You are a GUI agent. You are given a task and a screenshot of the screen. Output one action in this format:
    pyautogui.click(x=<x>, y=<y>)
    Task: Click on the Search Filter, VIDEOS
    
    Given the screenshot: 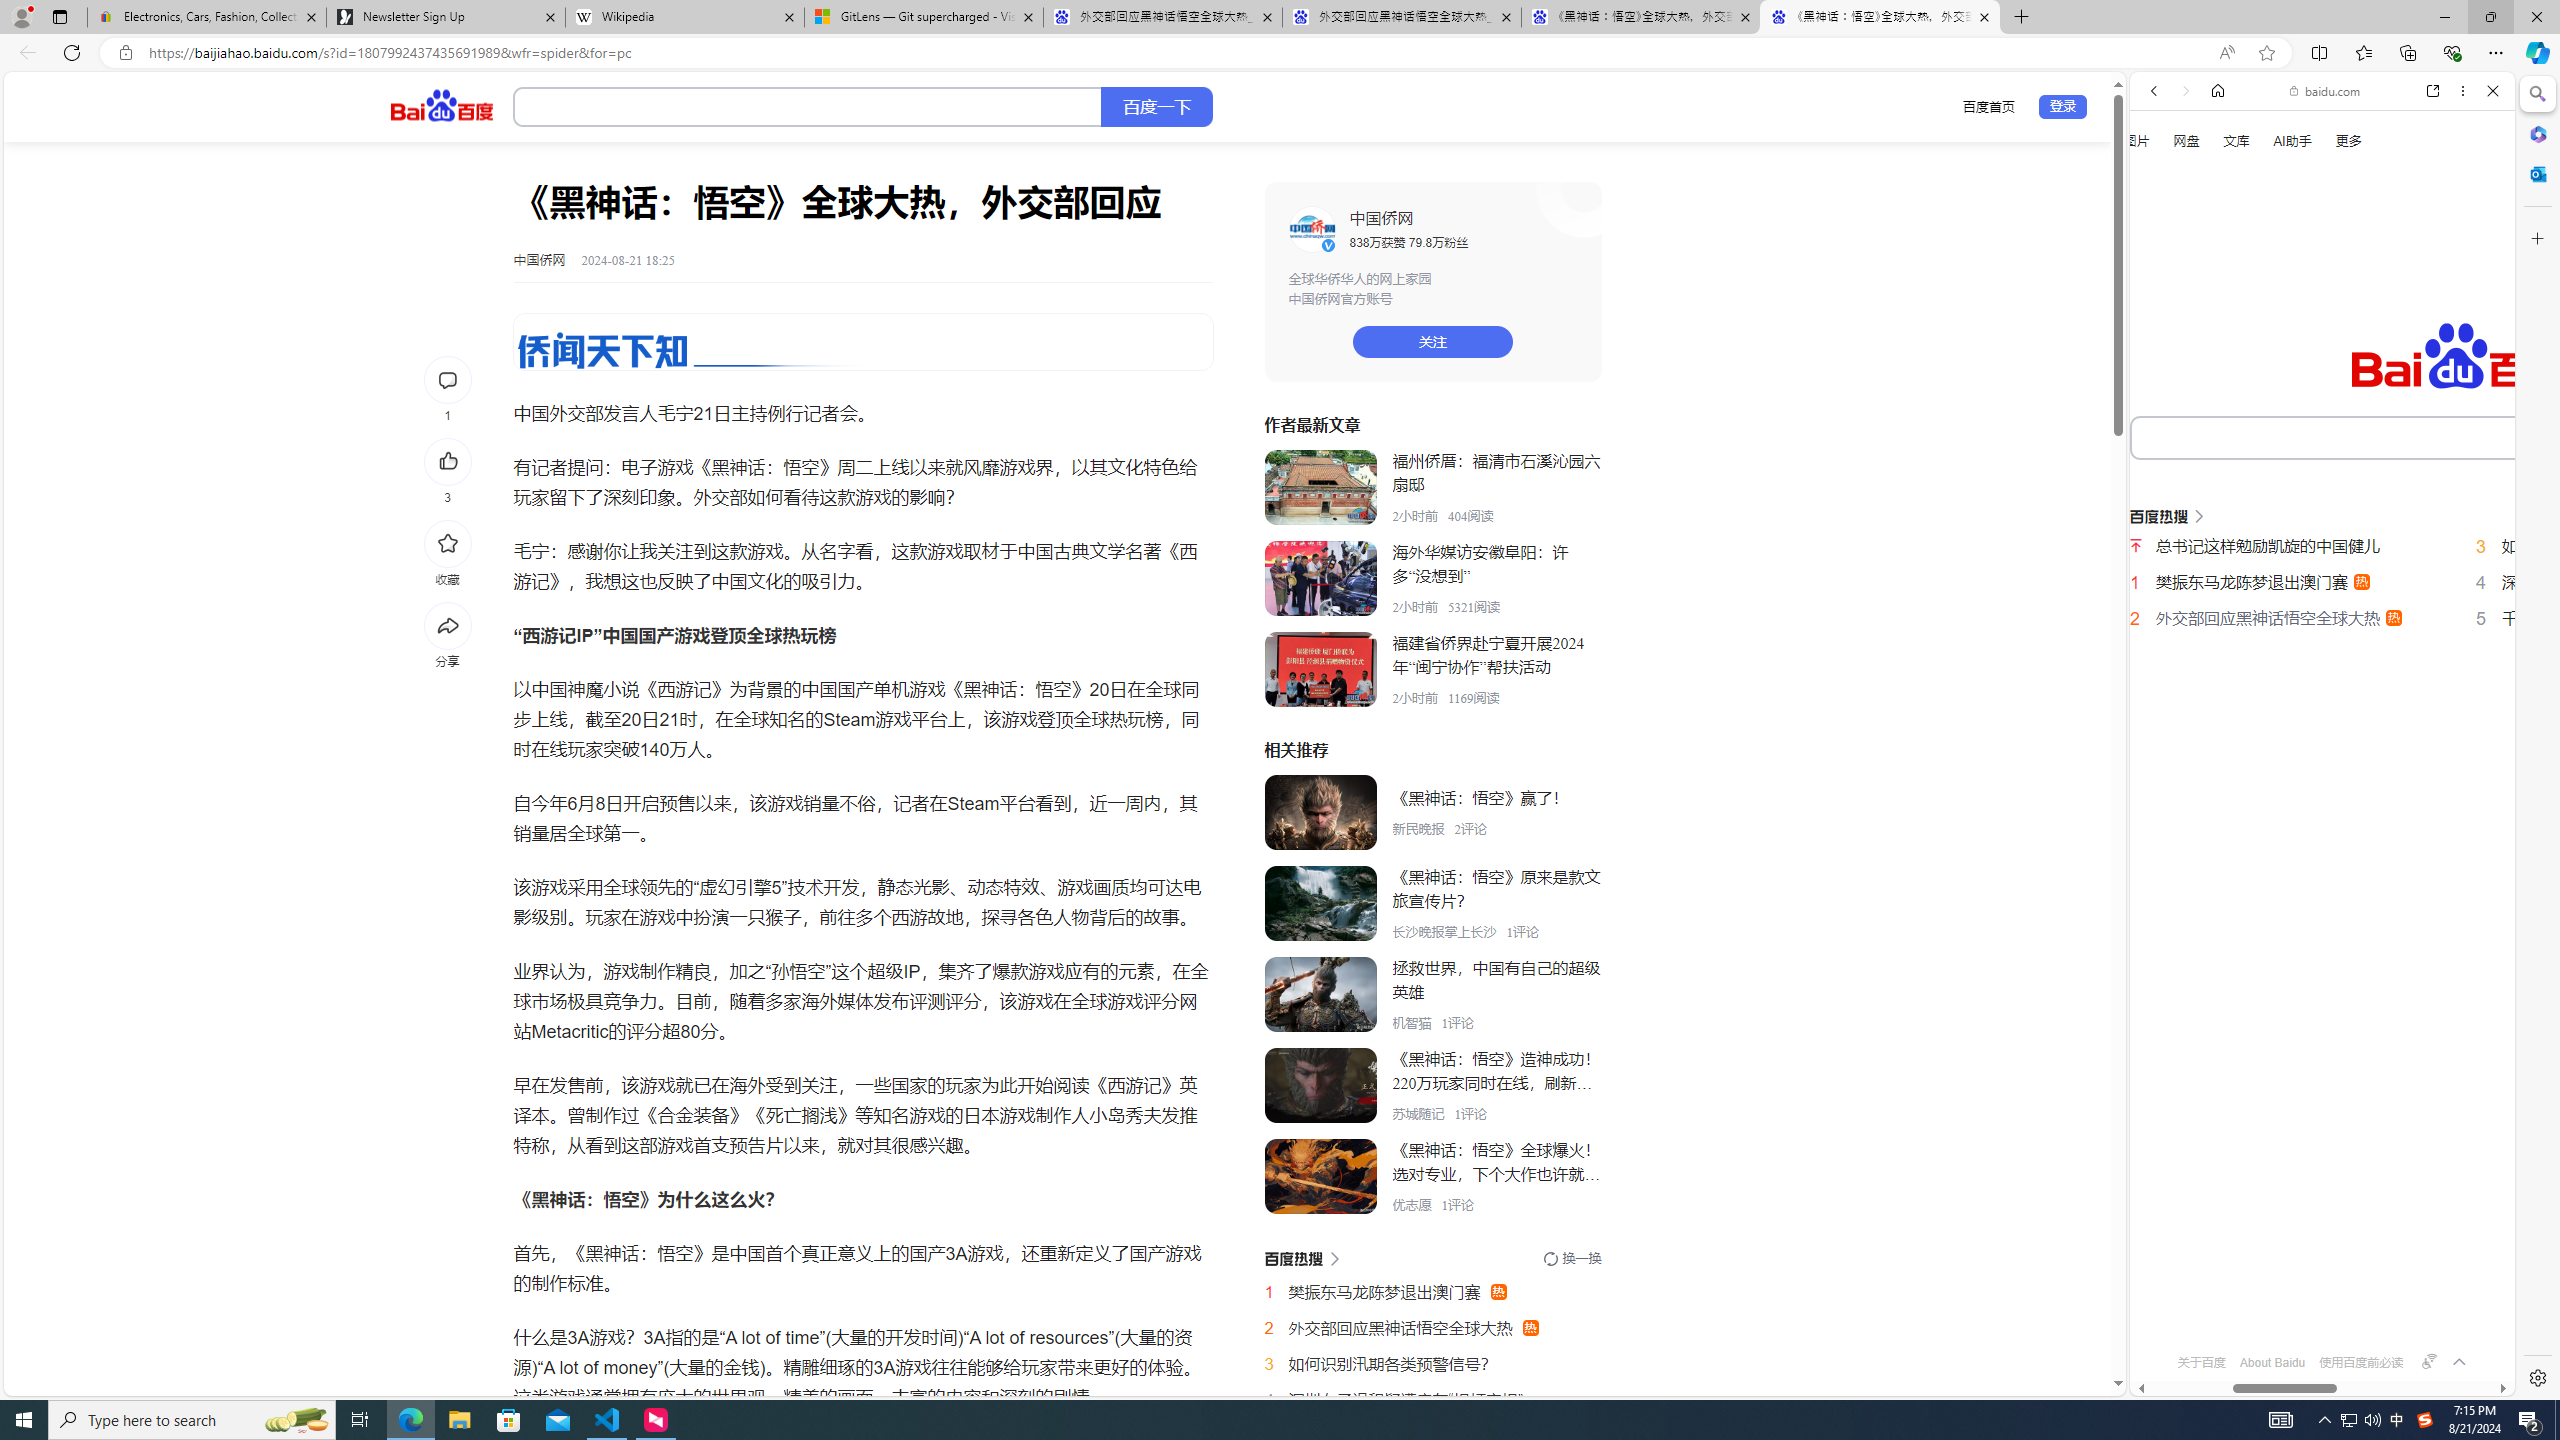 What is the action you would take?
    pyautogui.click(x=2287, y=338)
    